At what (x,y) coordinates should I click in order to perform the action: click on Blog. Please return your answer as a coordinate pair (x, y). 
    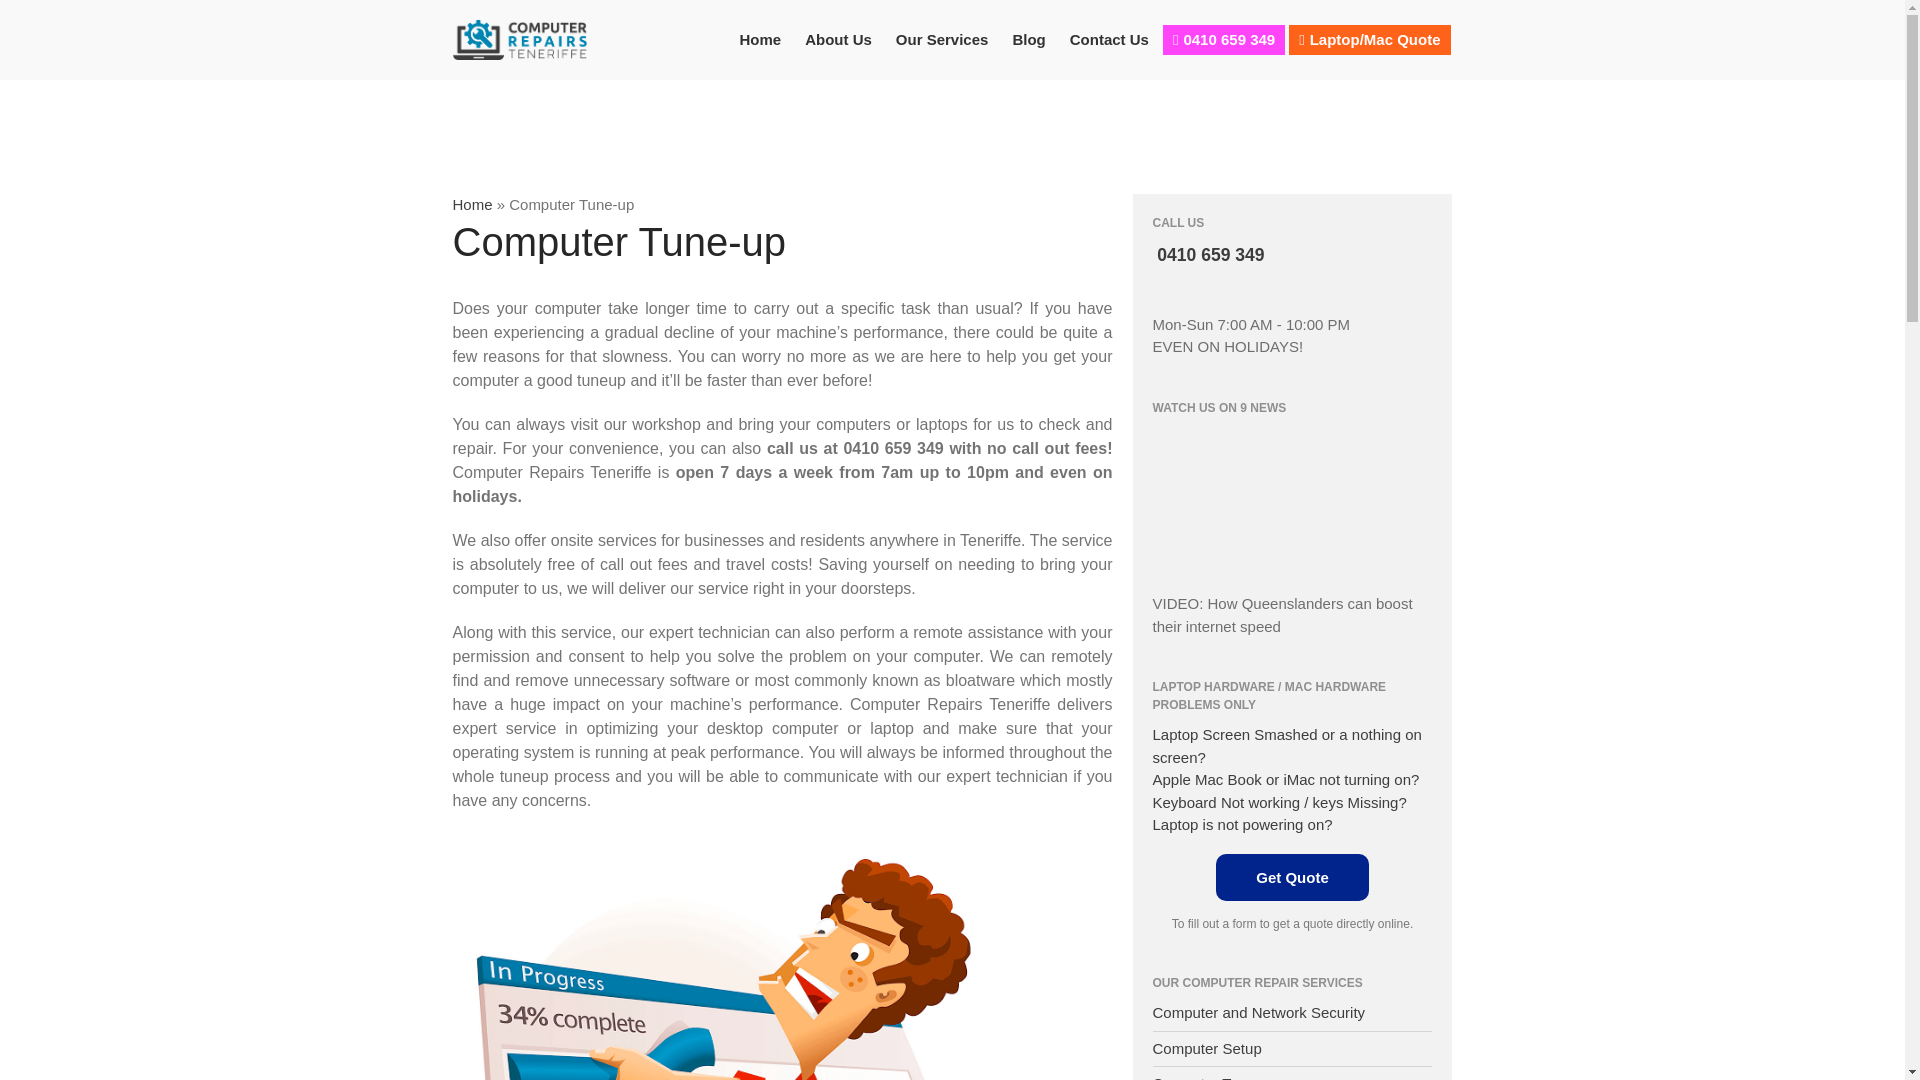
    Looking at the image, I should click on (1028, 40).